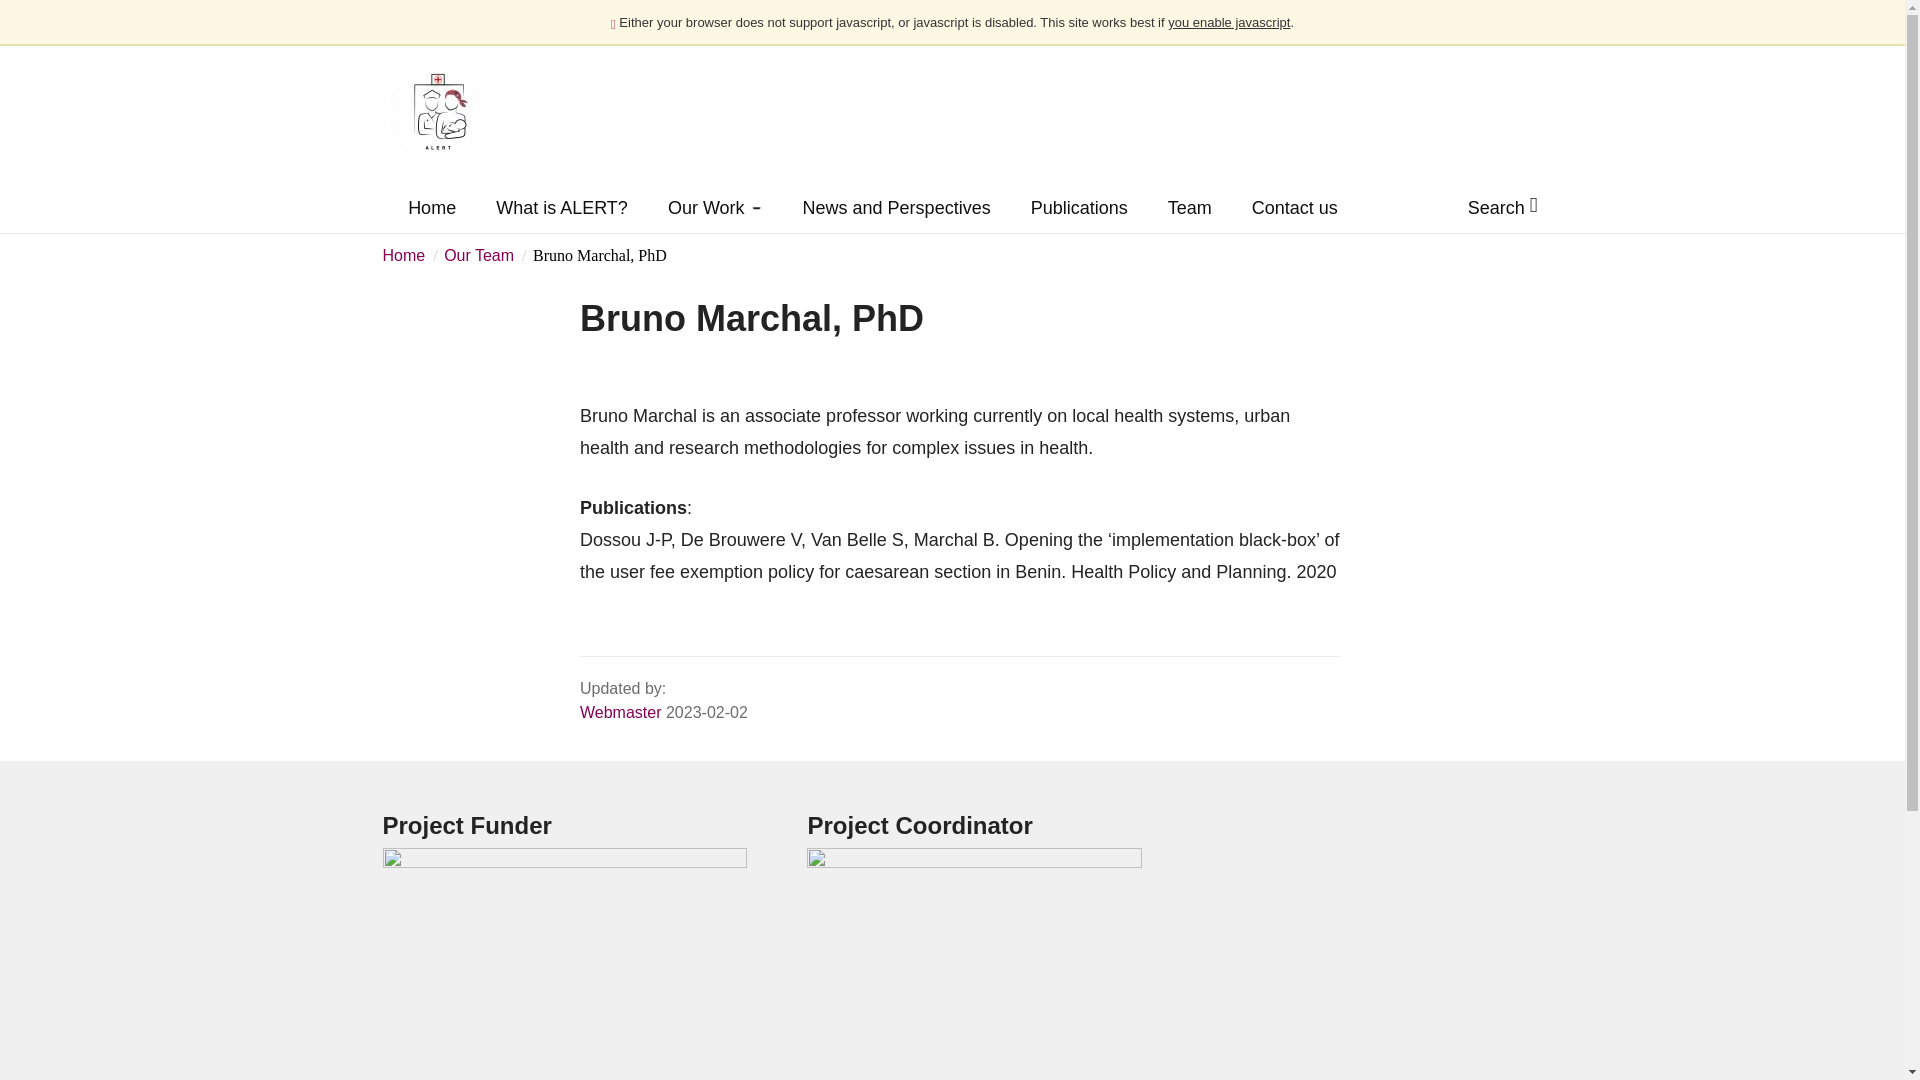 The image size is (1920, 1080). What do you see at coordinates (1228, 22) in the screenshot?
I see `you enable javascript` at bounding box center [1228, 22].